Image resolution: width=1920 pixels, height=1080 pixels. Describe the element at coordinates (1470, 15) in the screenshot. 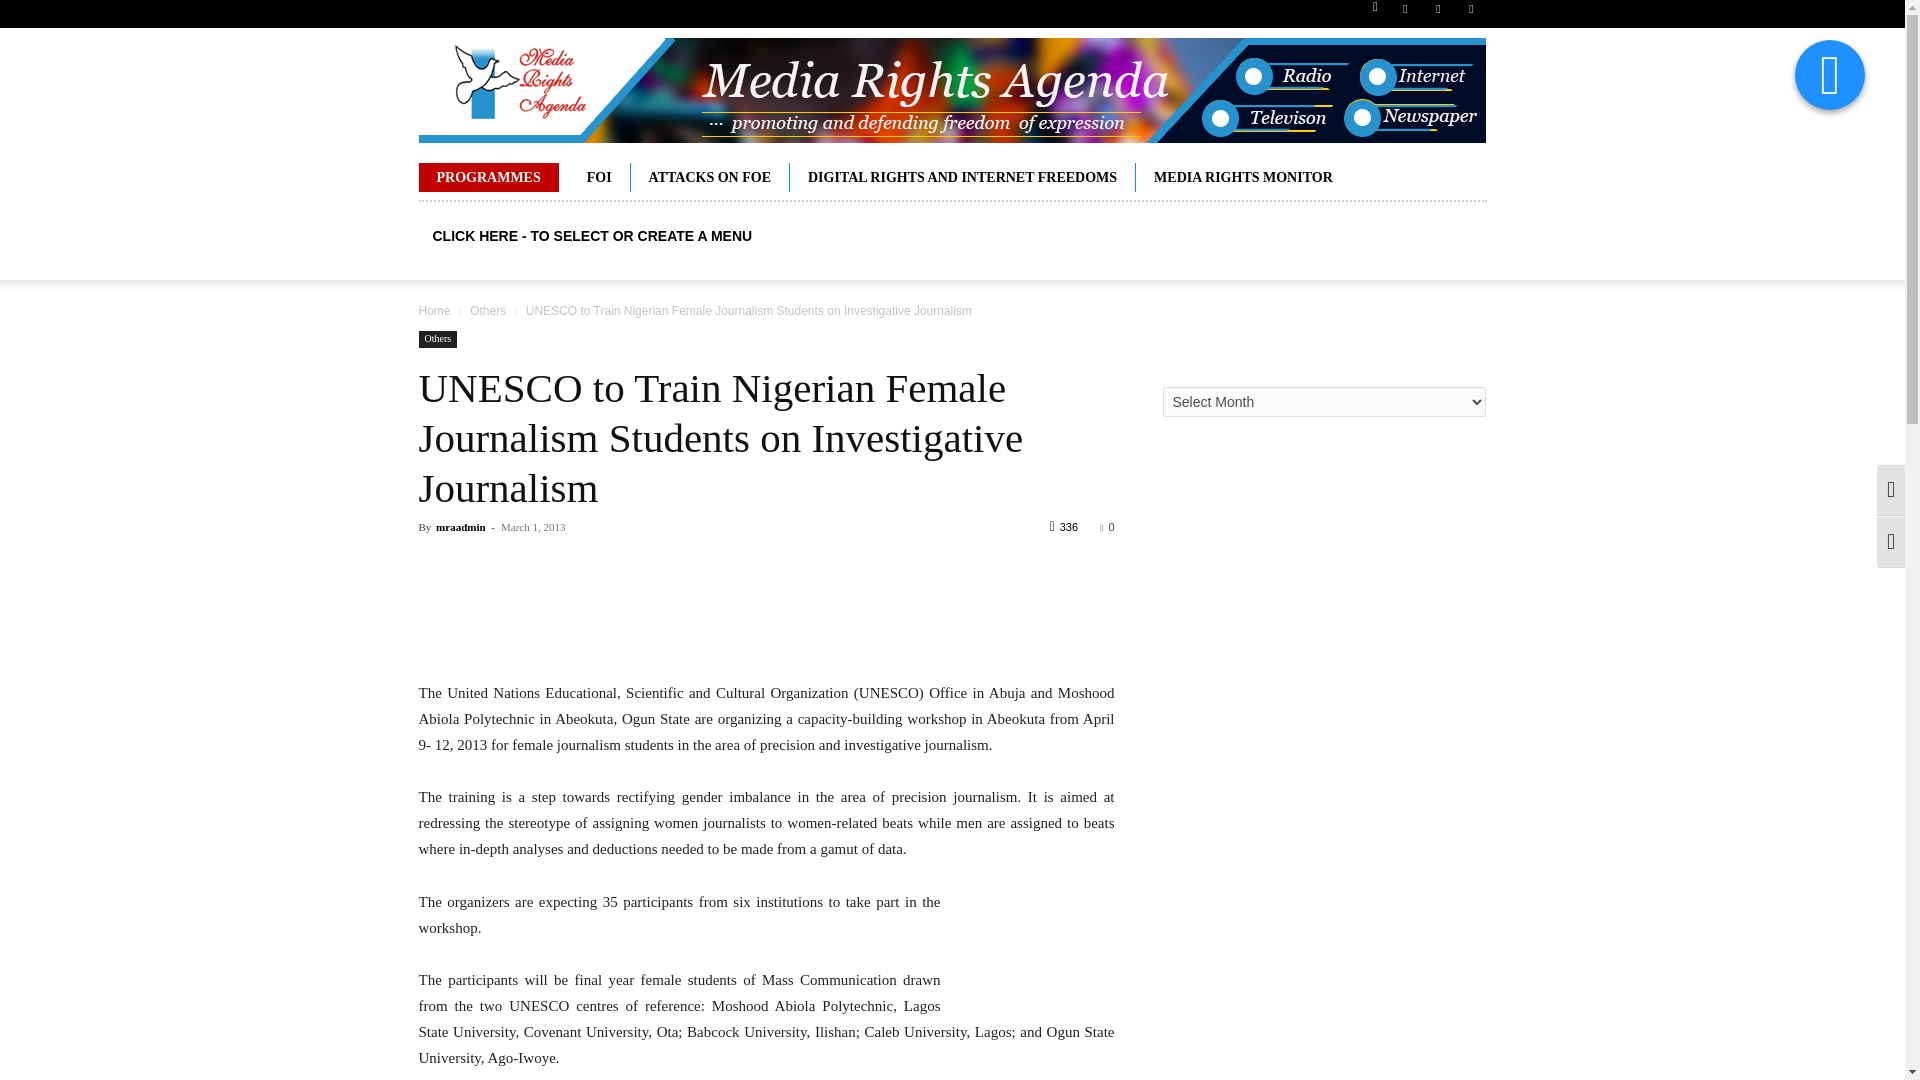

I see `Twitter` at that location.